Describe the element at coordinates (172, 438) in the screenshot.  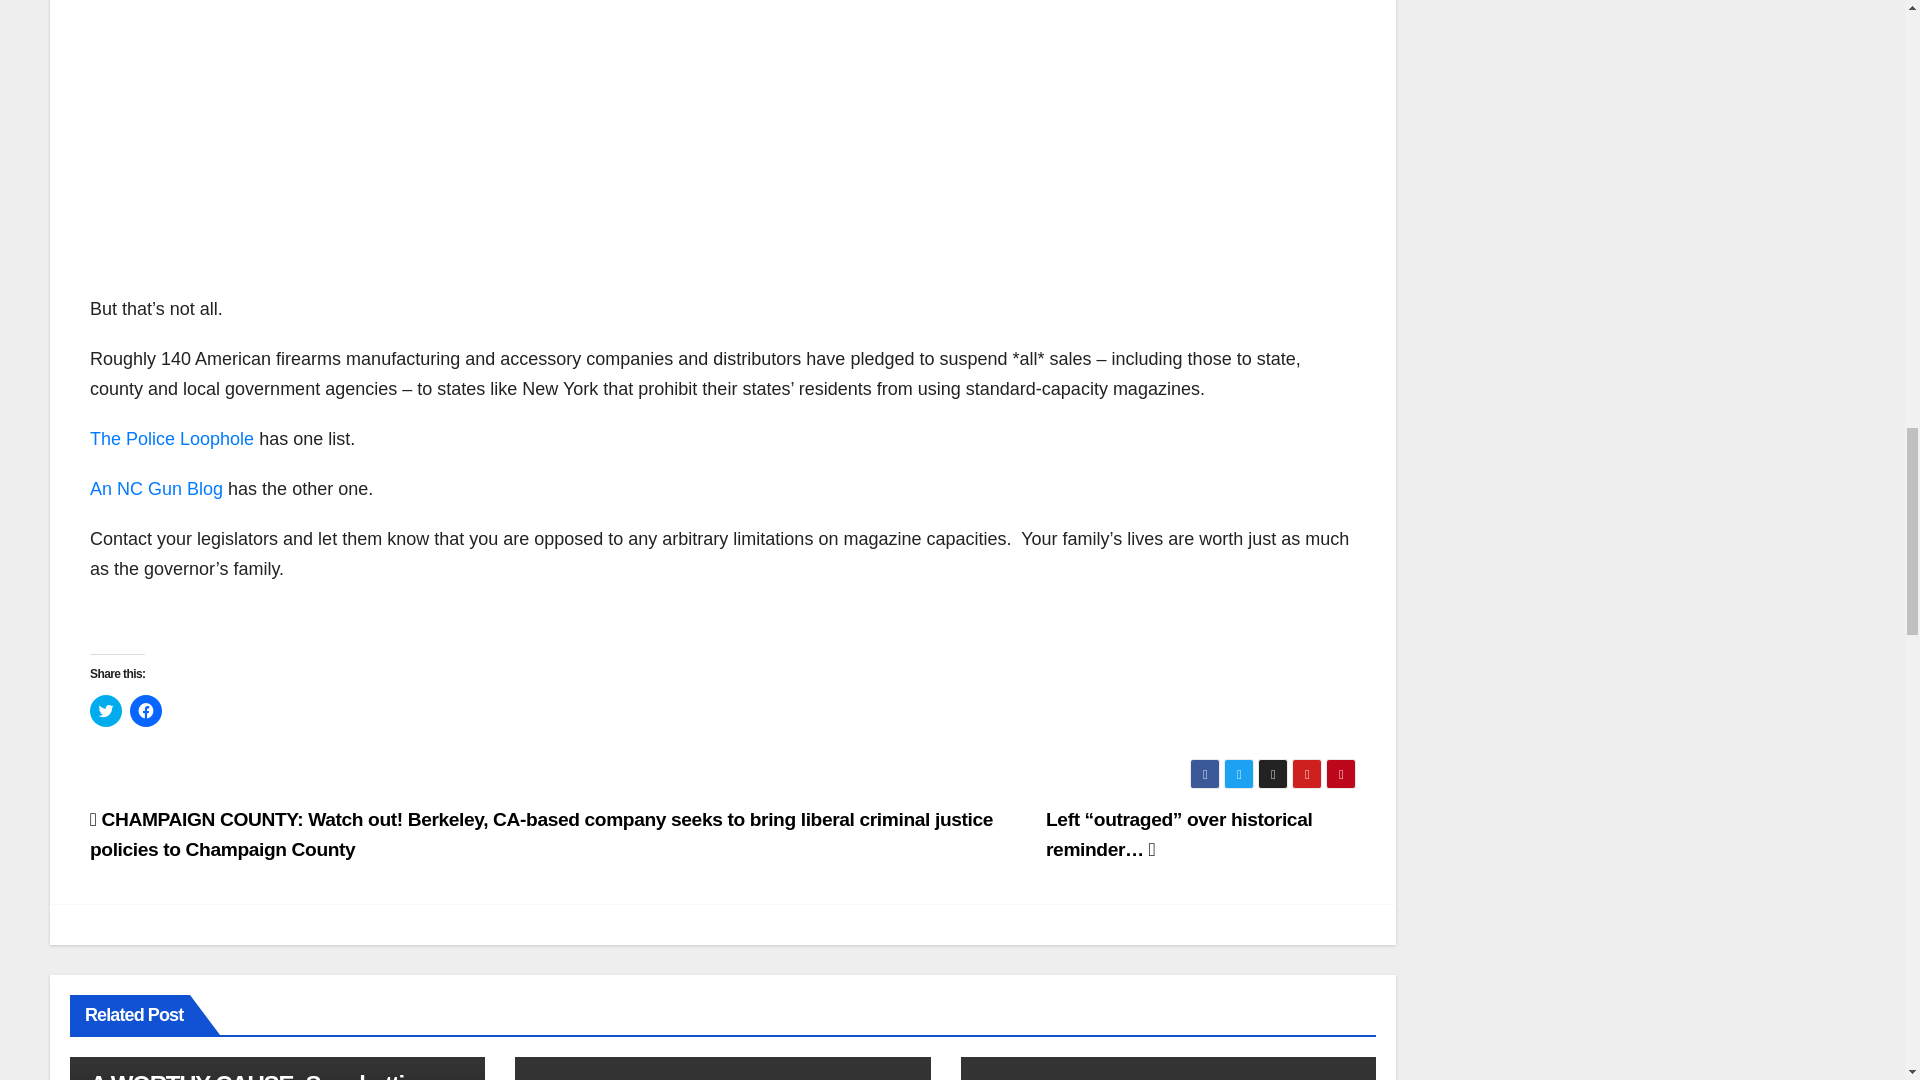
I see `The Police Loophole` at that location.